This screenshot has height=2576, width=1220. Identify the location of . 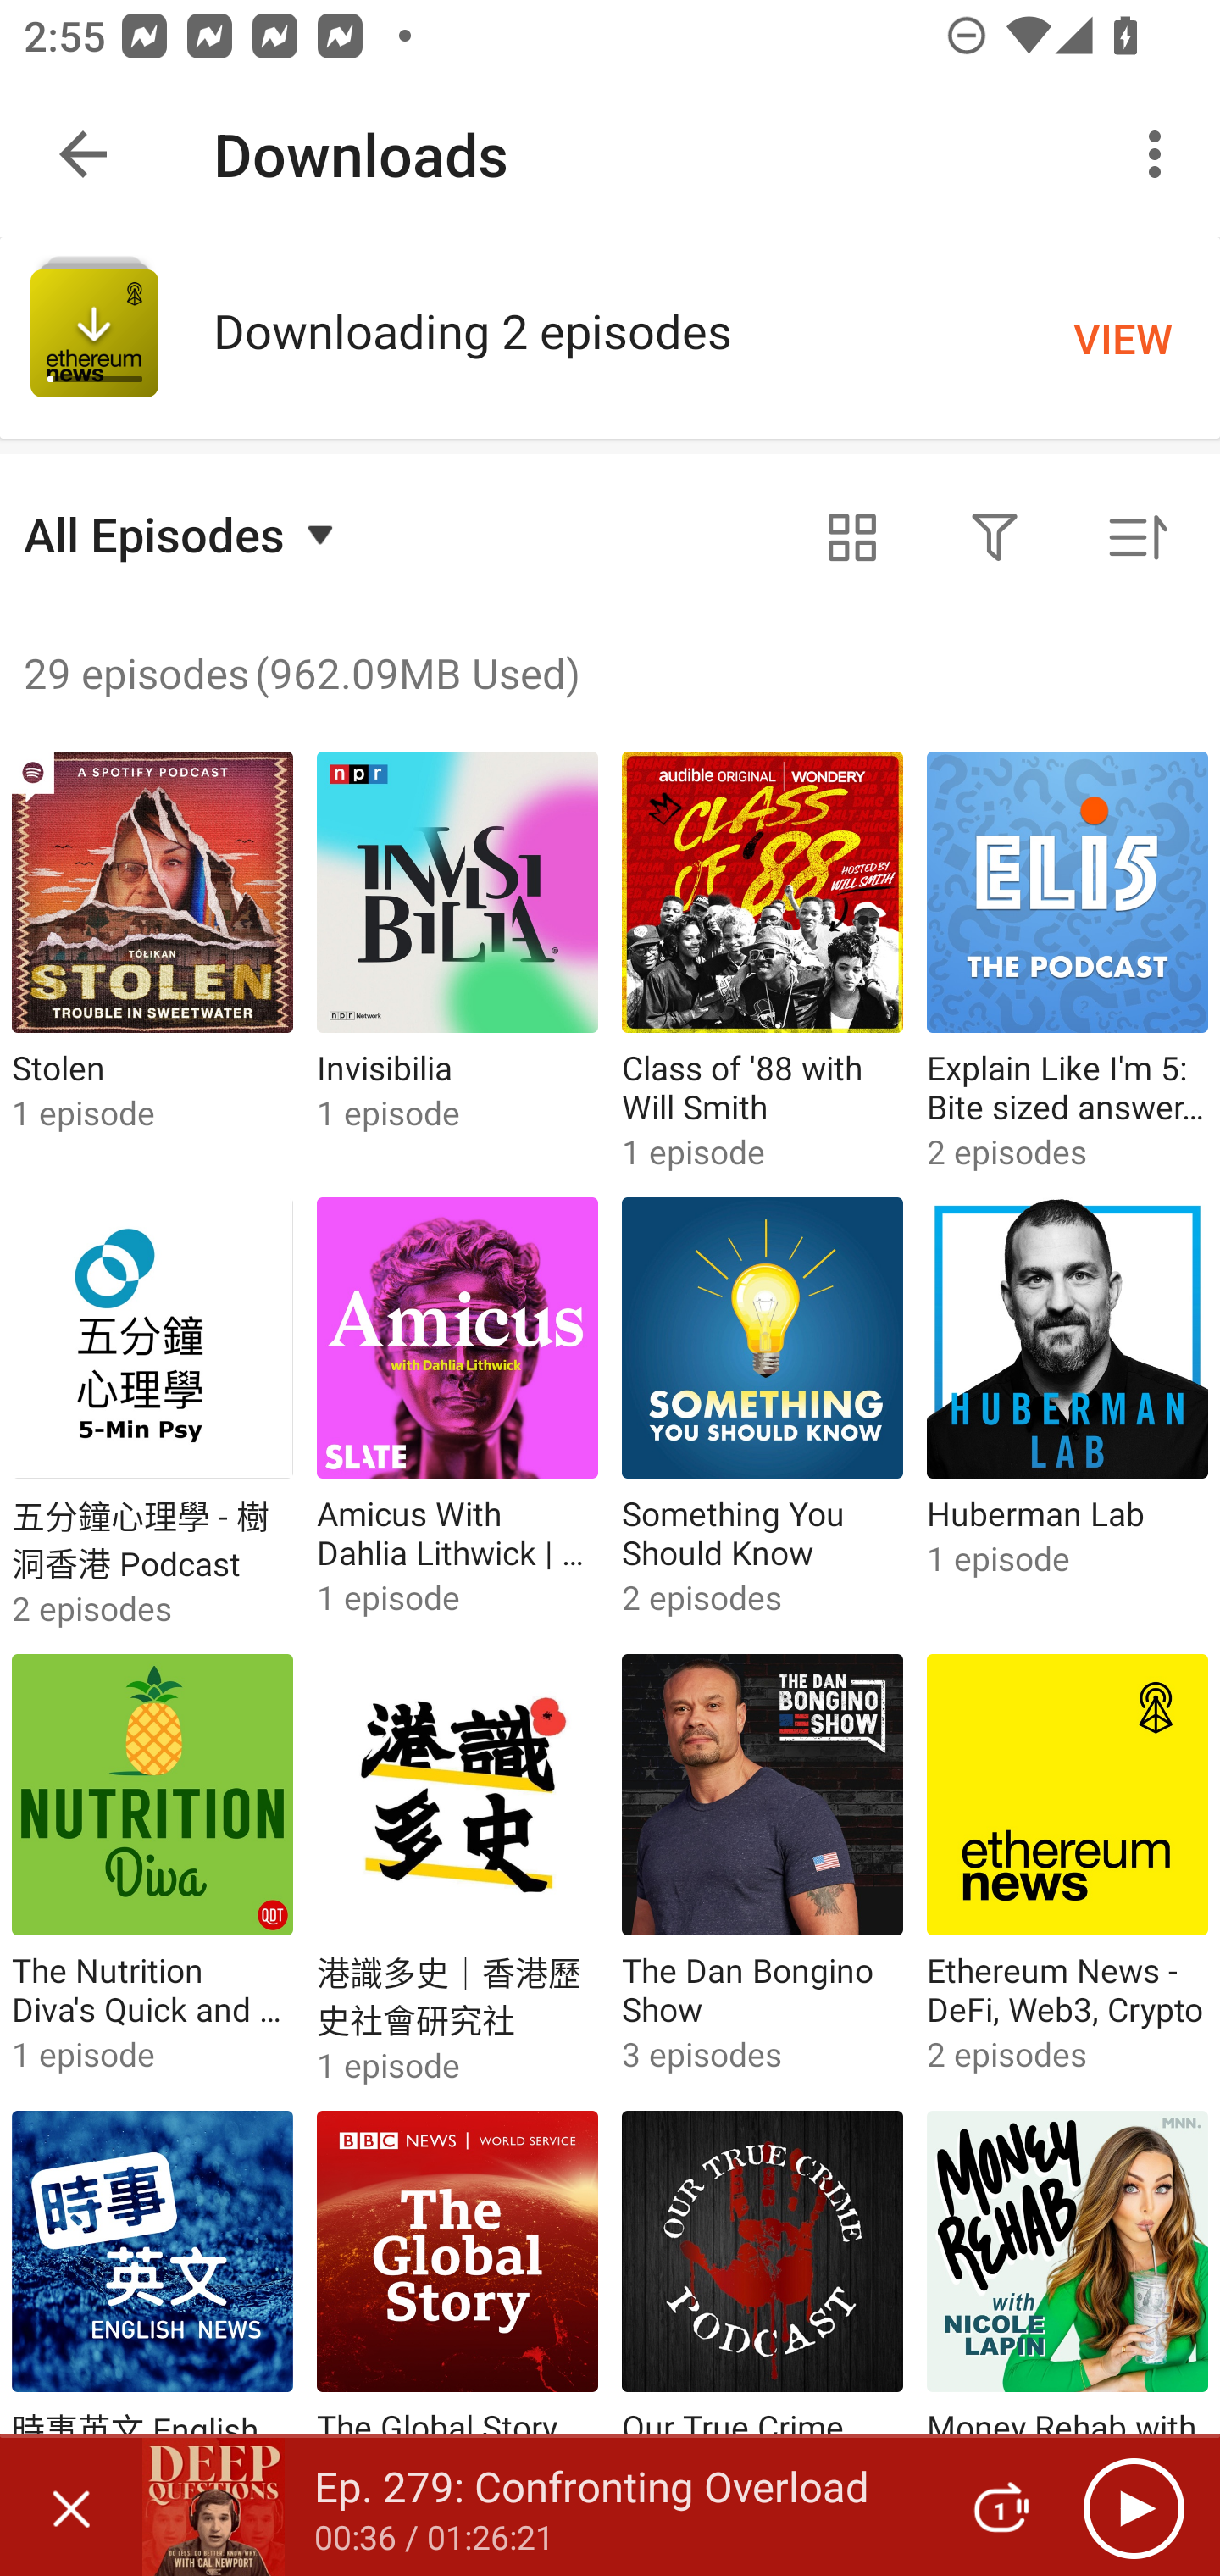
(852, 538).